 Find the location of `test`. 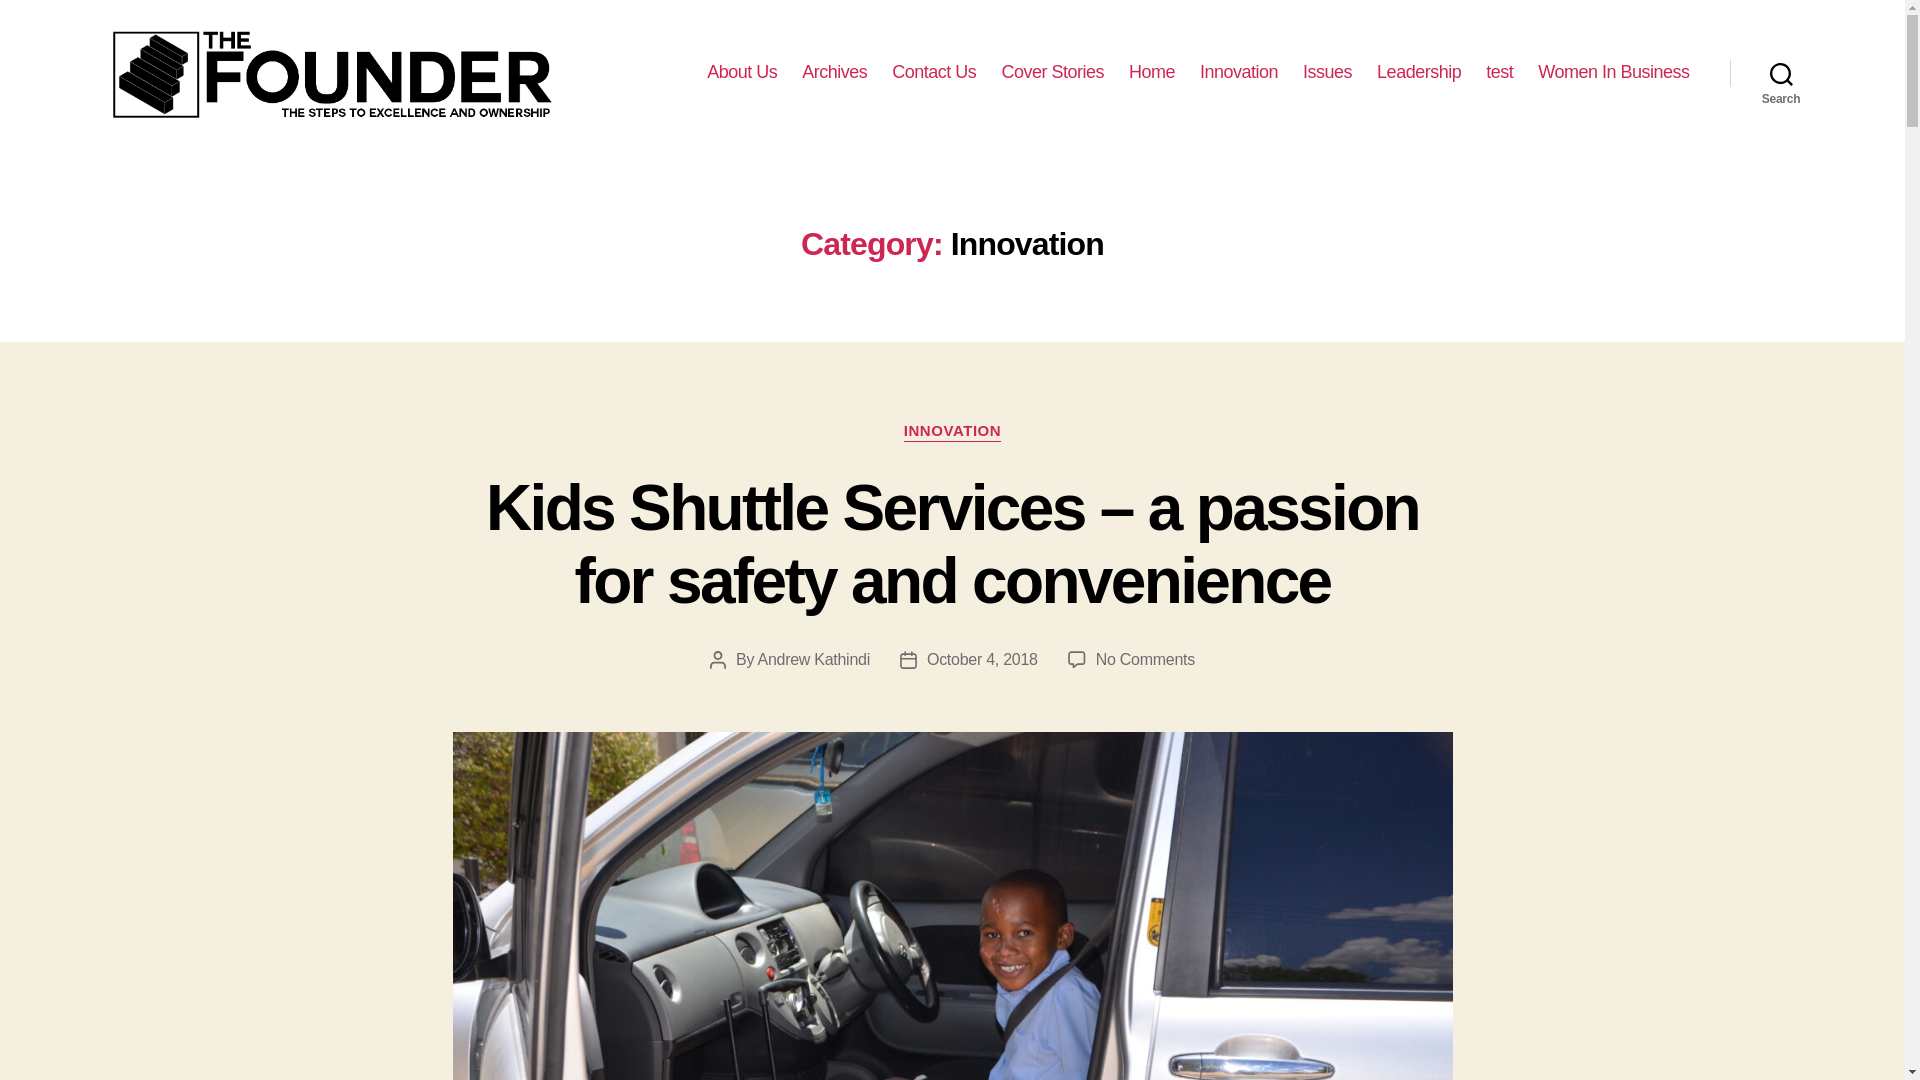

test is located at coordinates (1499, 72).